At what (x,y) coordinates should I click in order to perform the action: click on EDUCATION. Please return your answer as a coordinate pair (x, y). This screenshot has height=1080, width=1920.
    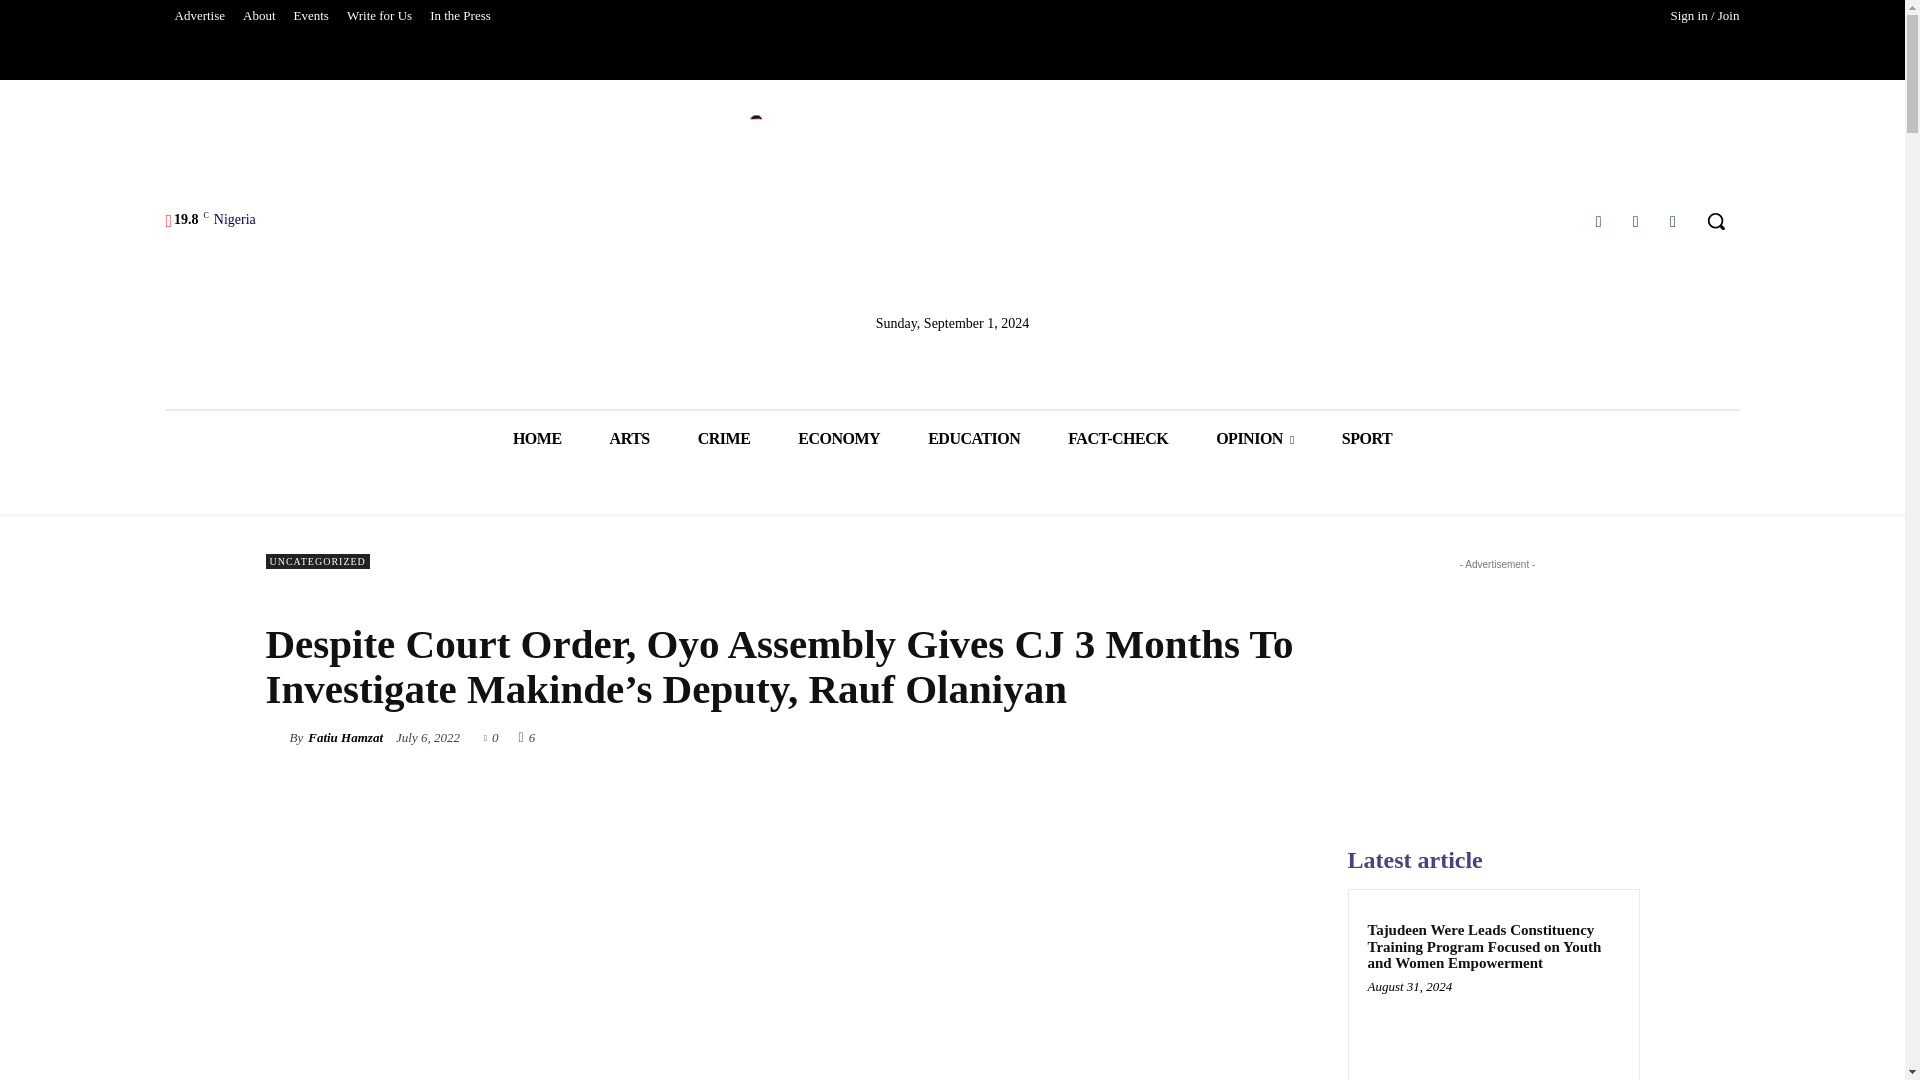
    Looking at the image, I should click on (974, 438).